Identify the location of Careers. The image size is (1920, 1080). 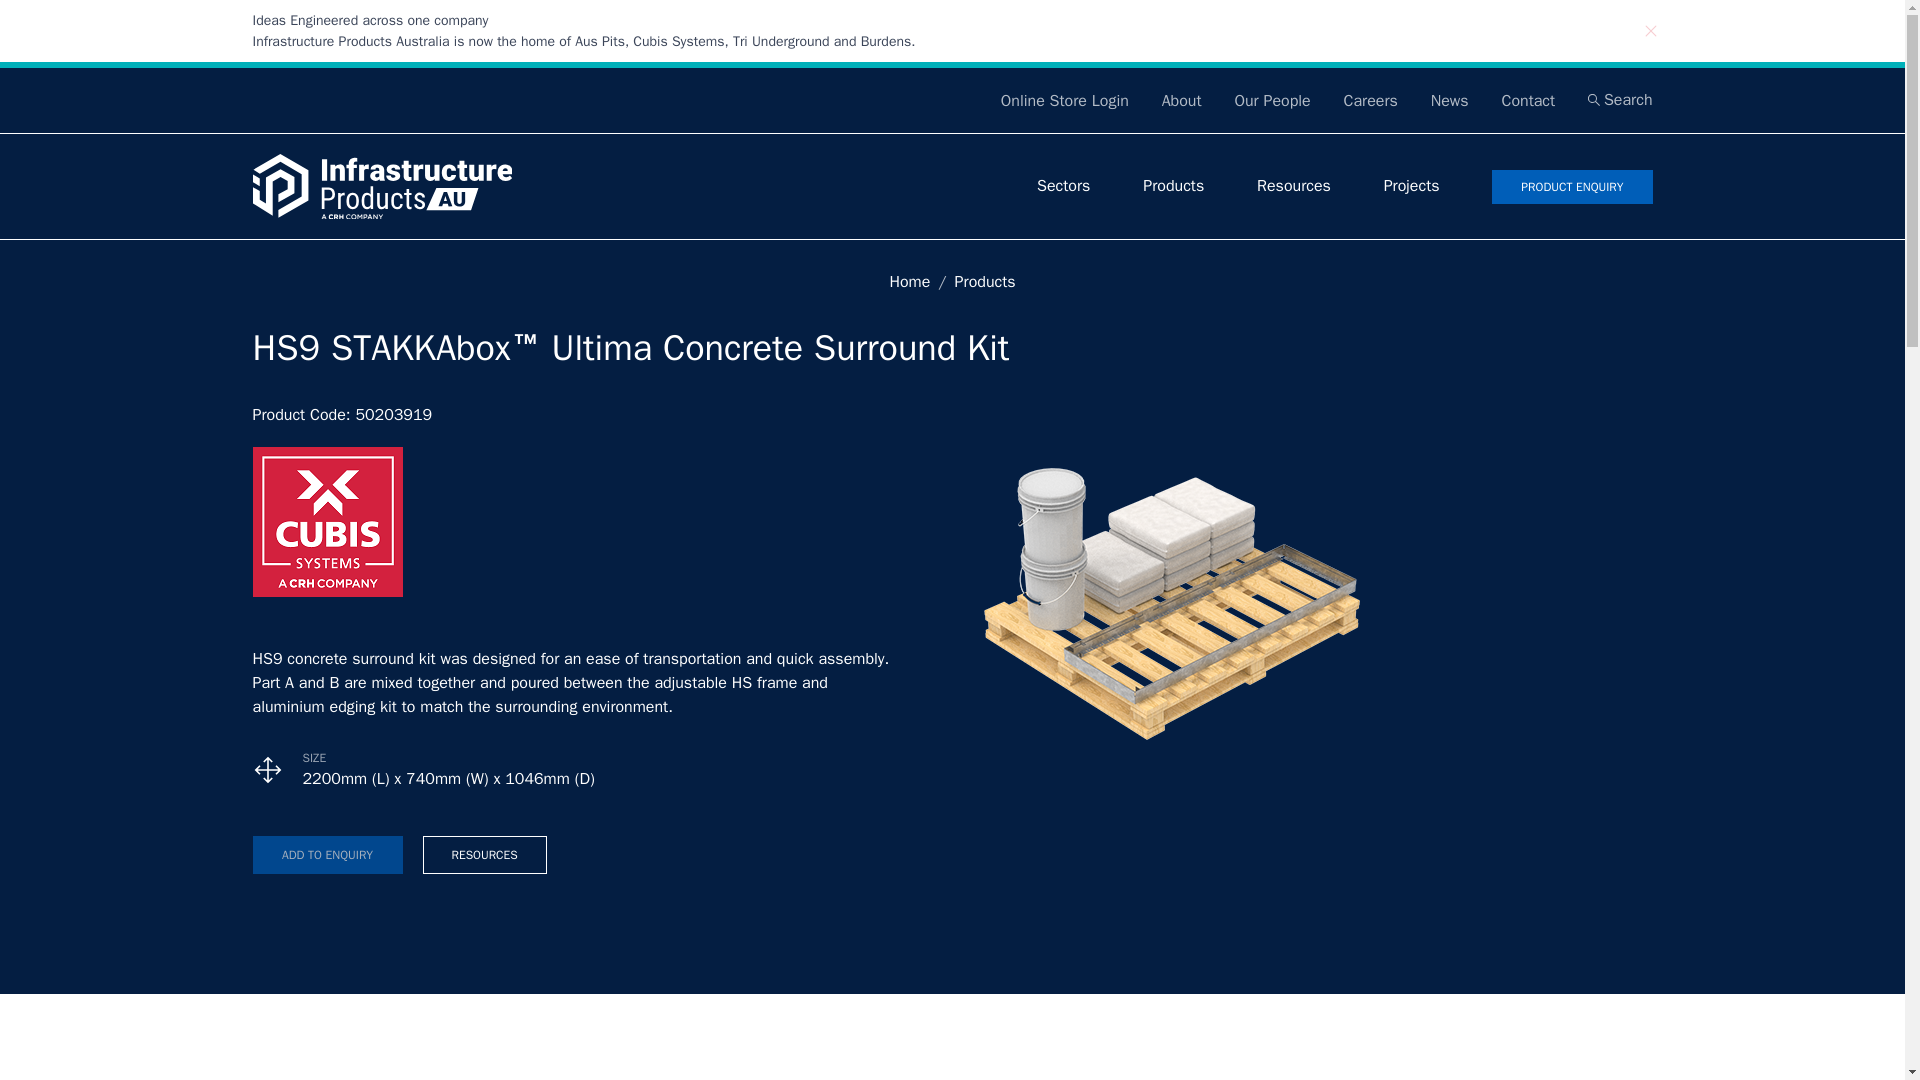
(1370, 100).